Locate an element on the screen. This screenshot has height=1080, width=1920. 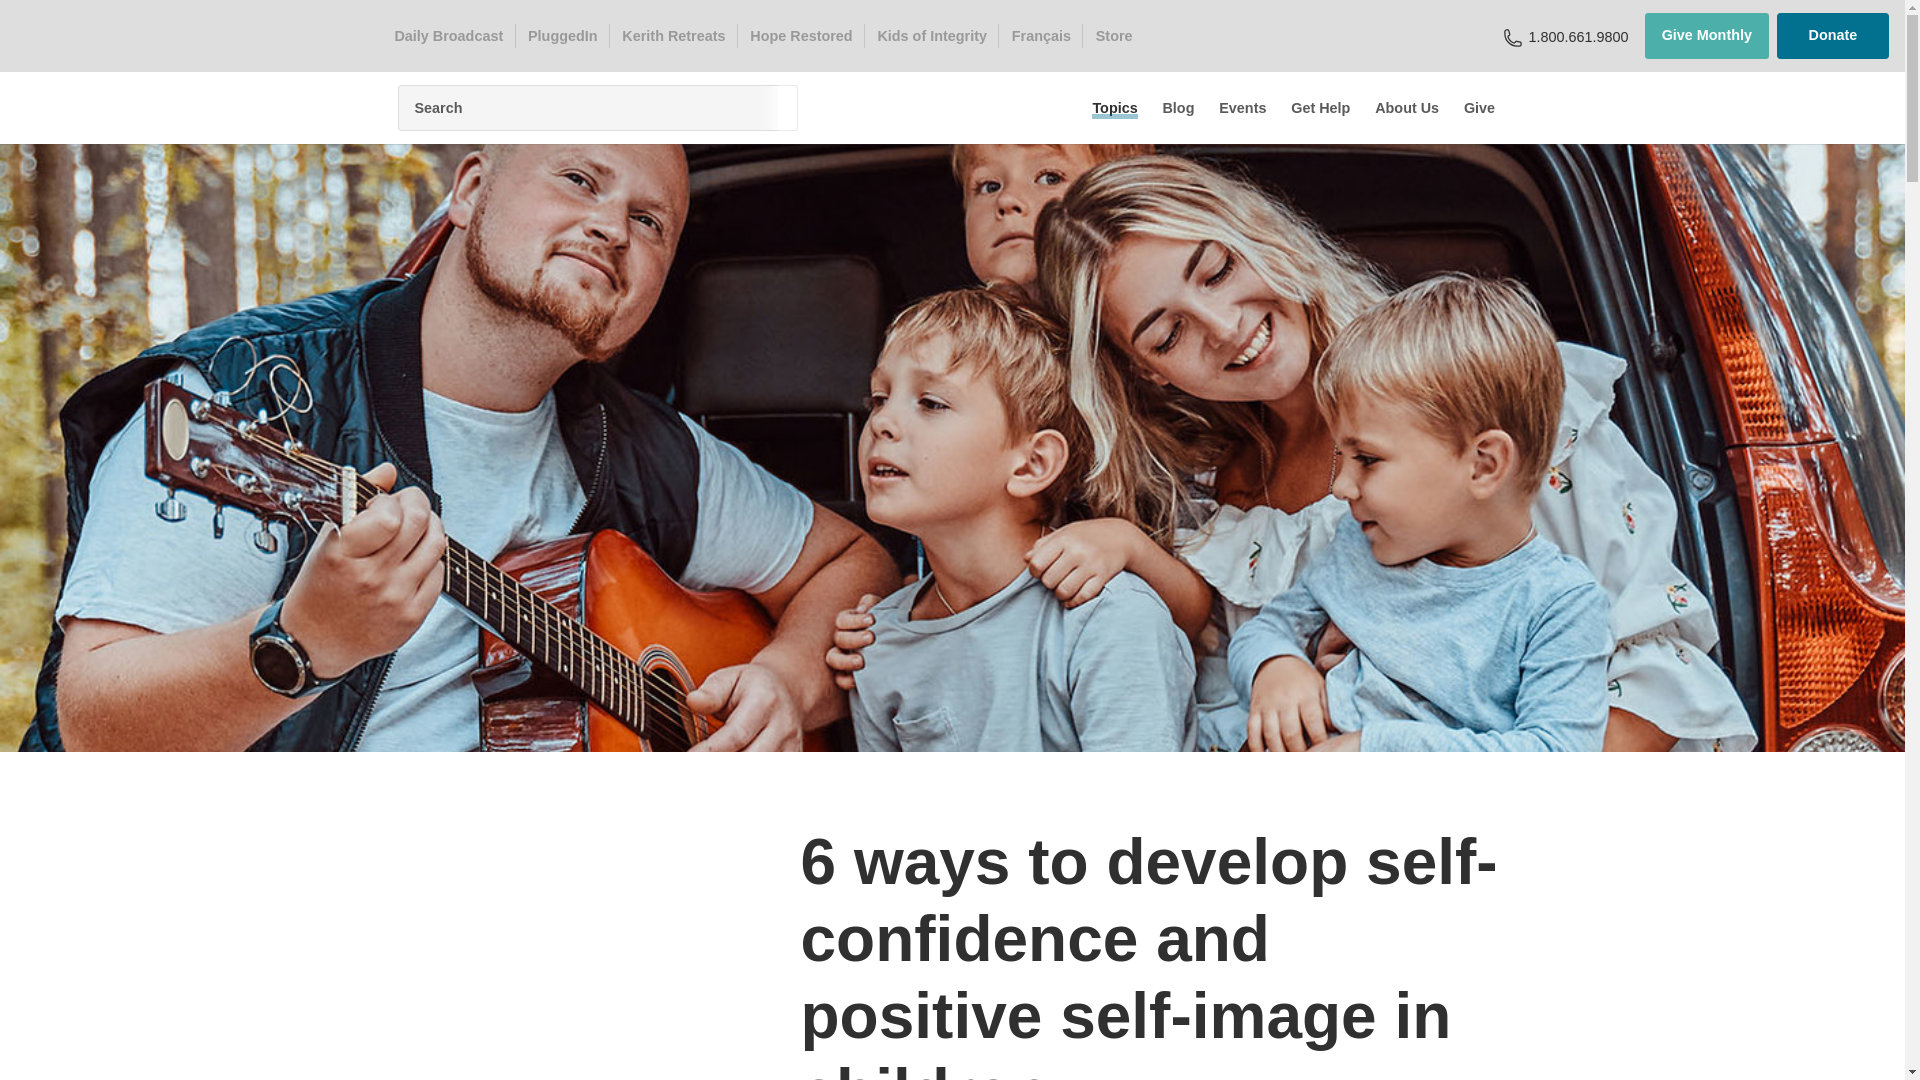
Kerith Retreats is located at coordinates (674, 36).